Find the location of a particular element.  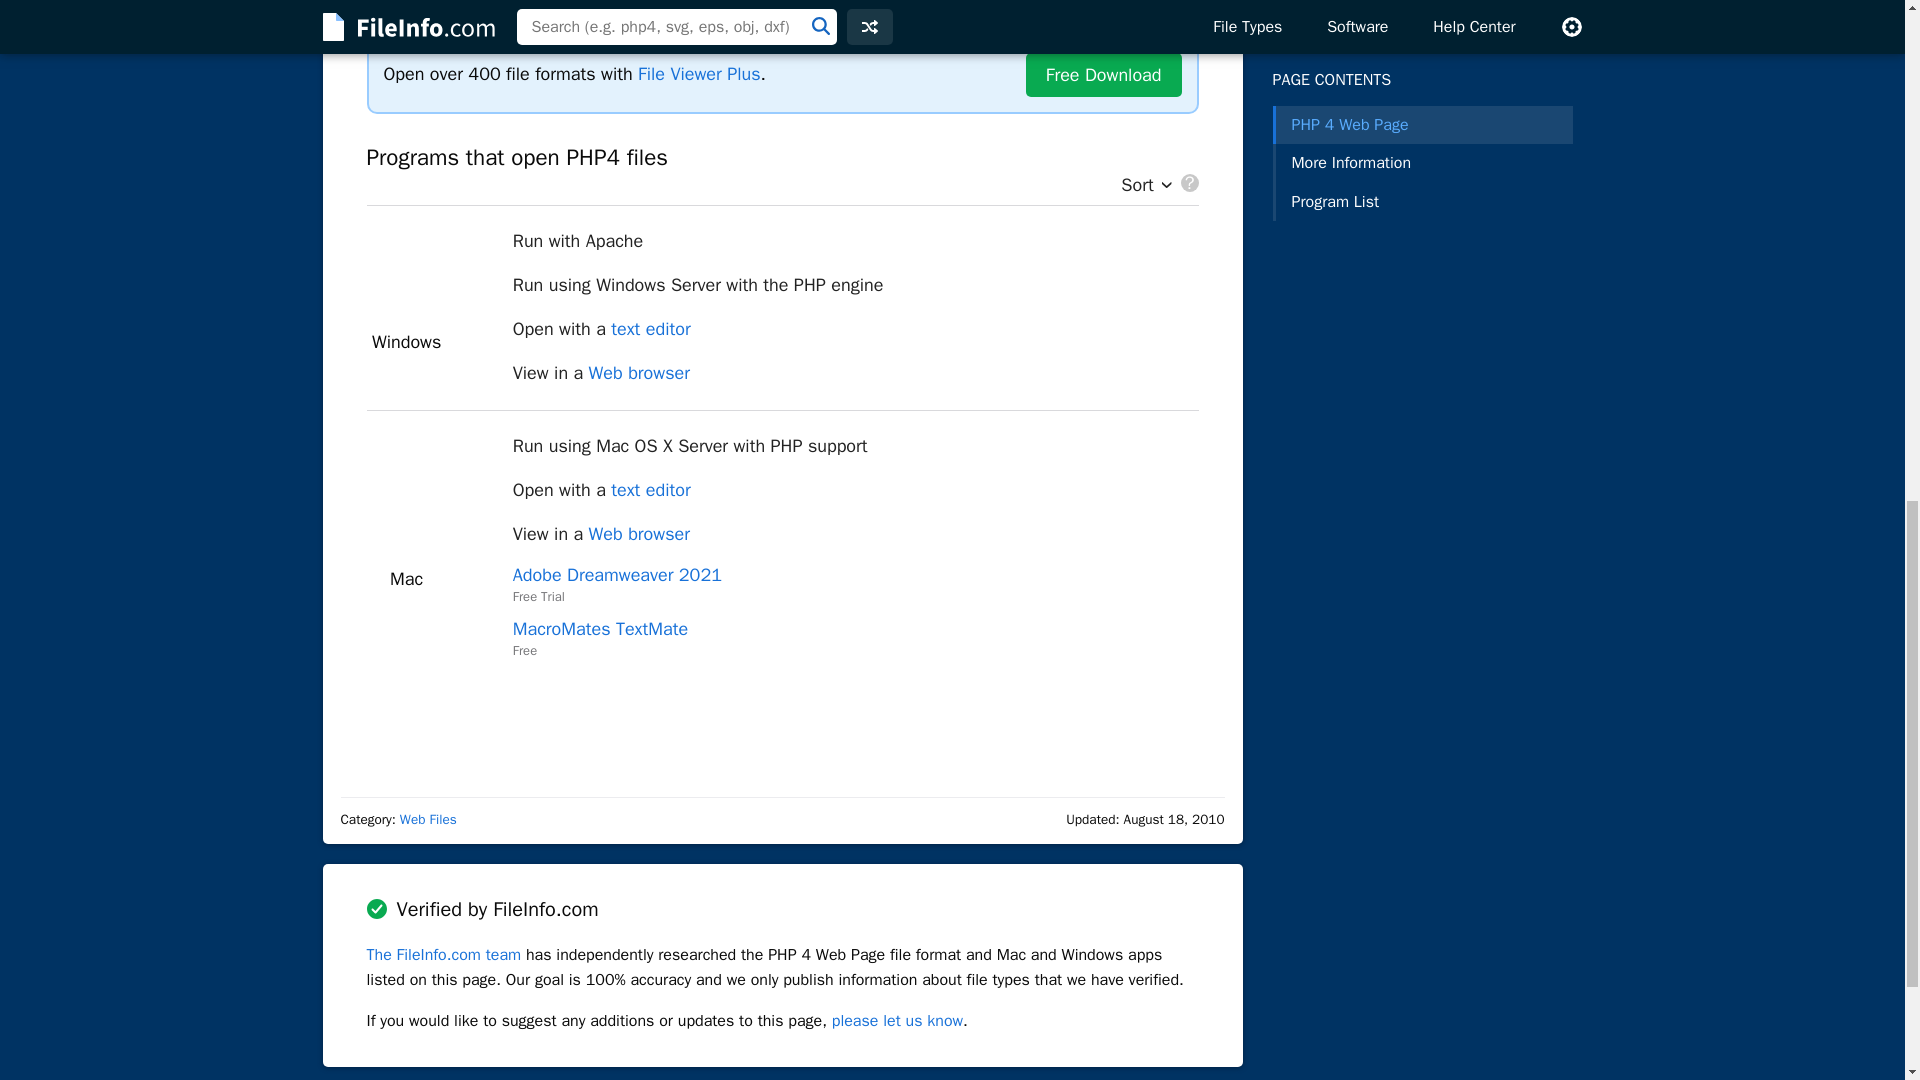

Web browser is located at coordinates (639, 534).